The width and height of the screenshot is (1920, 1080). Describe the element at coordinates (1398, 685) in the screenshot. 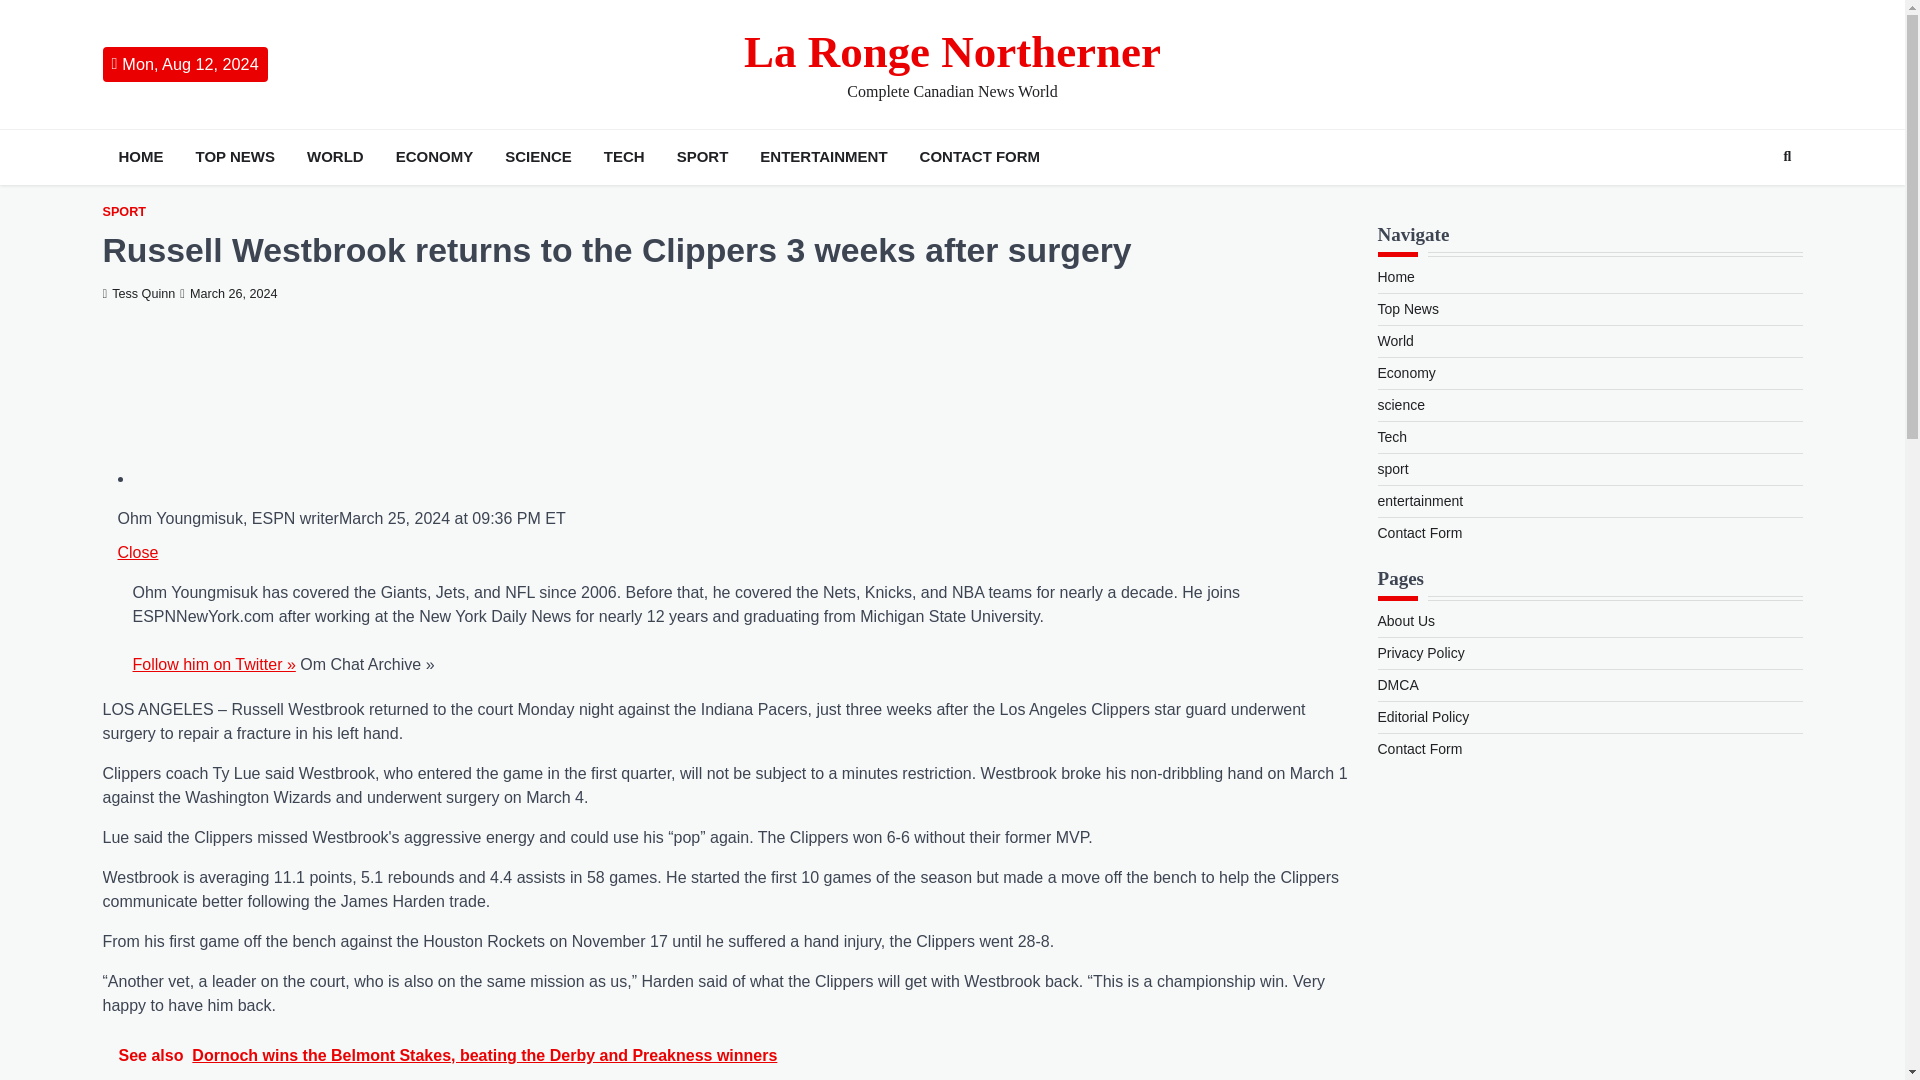

I see `DMCA` at that location.